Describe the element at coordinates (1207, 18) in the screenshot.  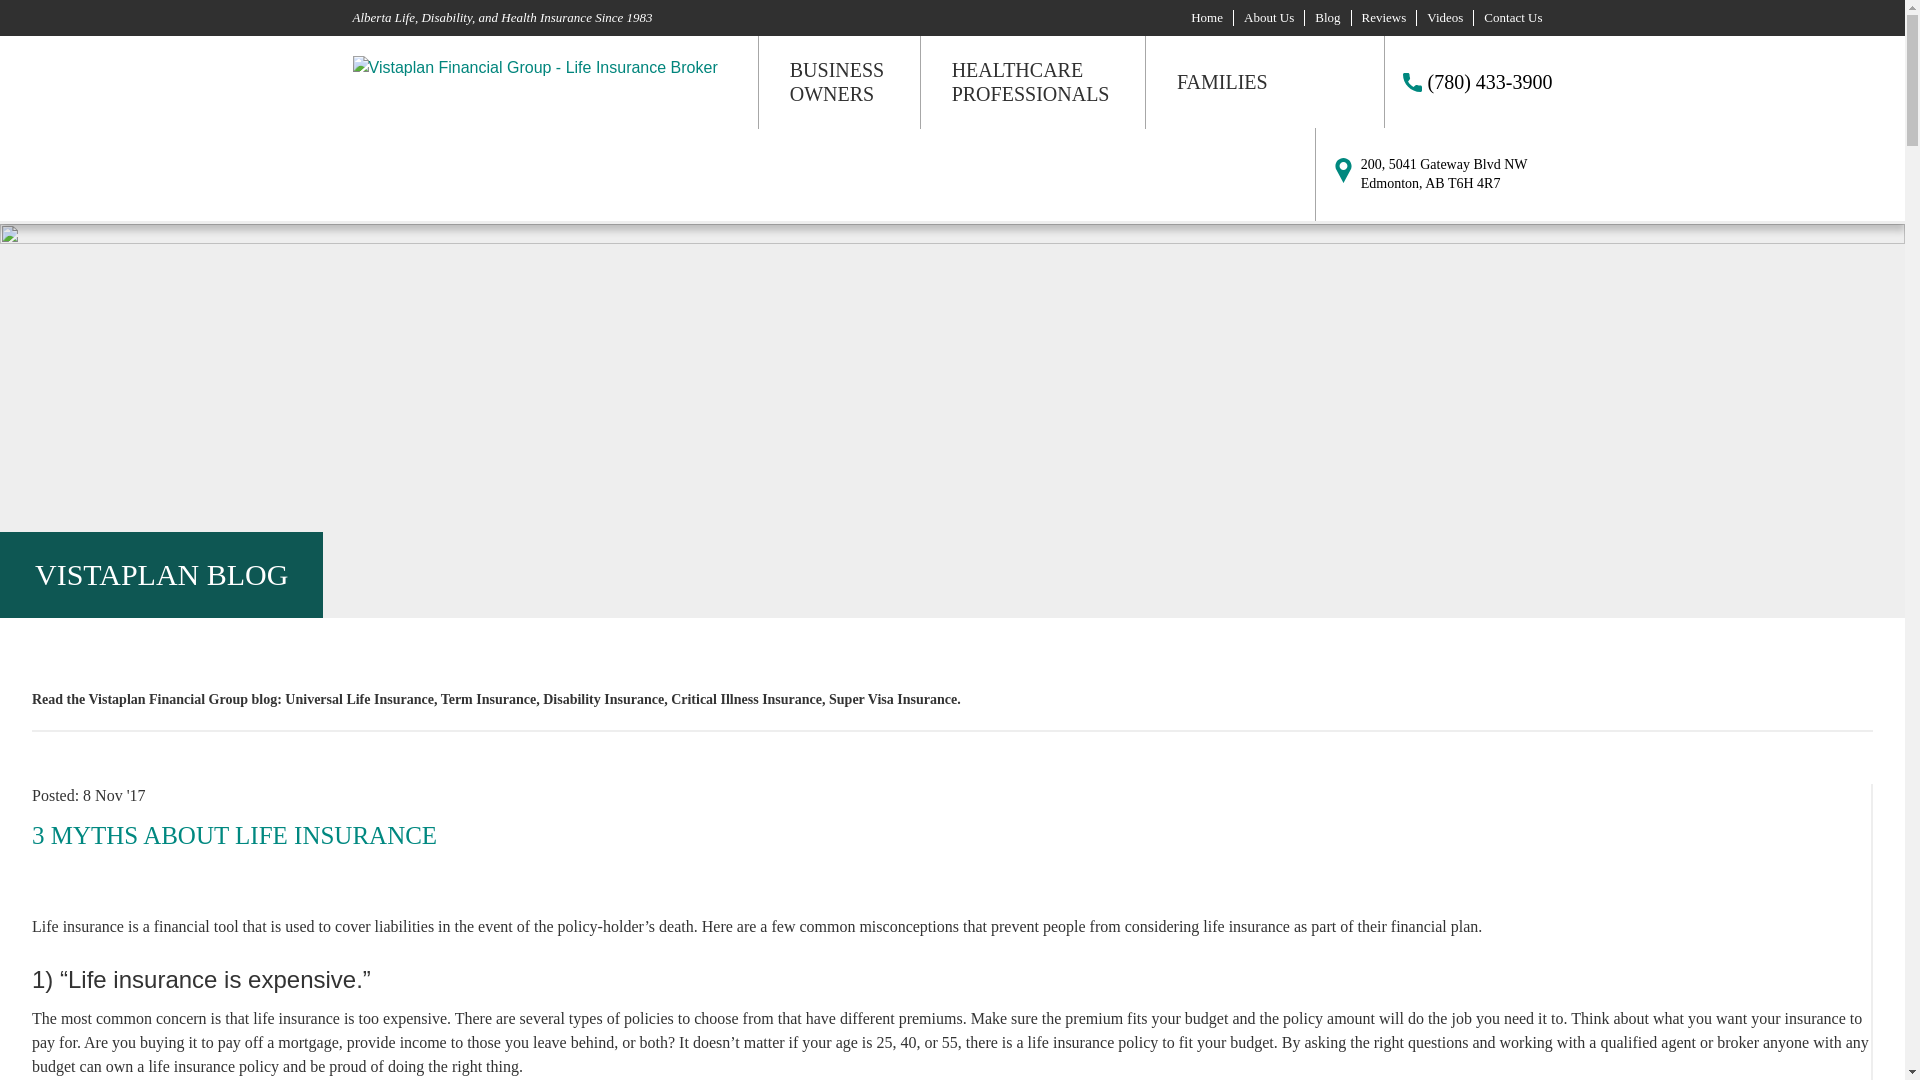
I see `Home` at that location.